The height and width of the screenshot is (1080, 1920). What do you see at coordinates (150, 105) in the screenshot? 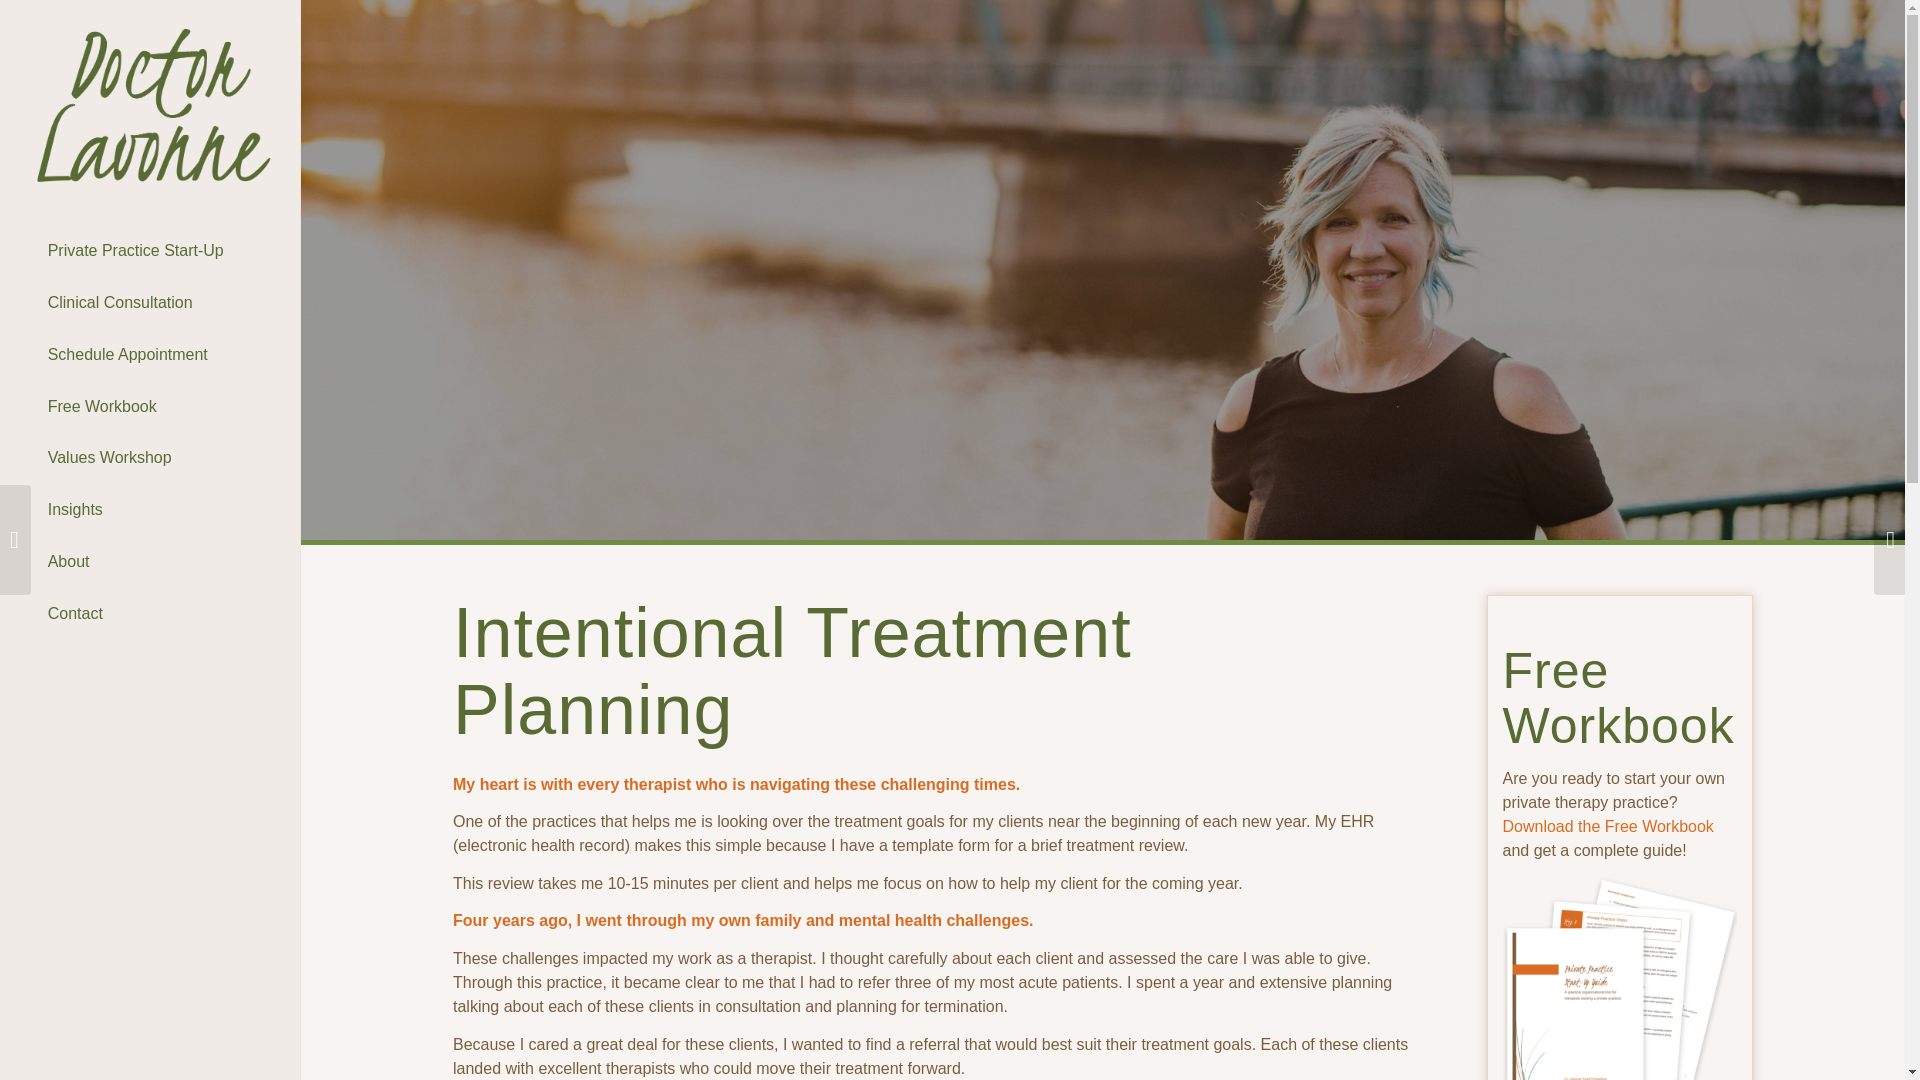
I see `Logo 96dpi 700px` at bounding box center [150, 105].